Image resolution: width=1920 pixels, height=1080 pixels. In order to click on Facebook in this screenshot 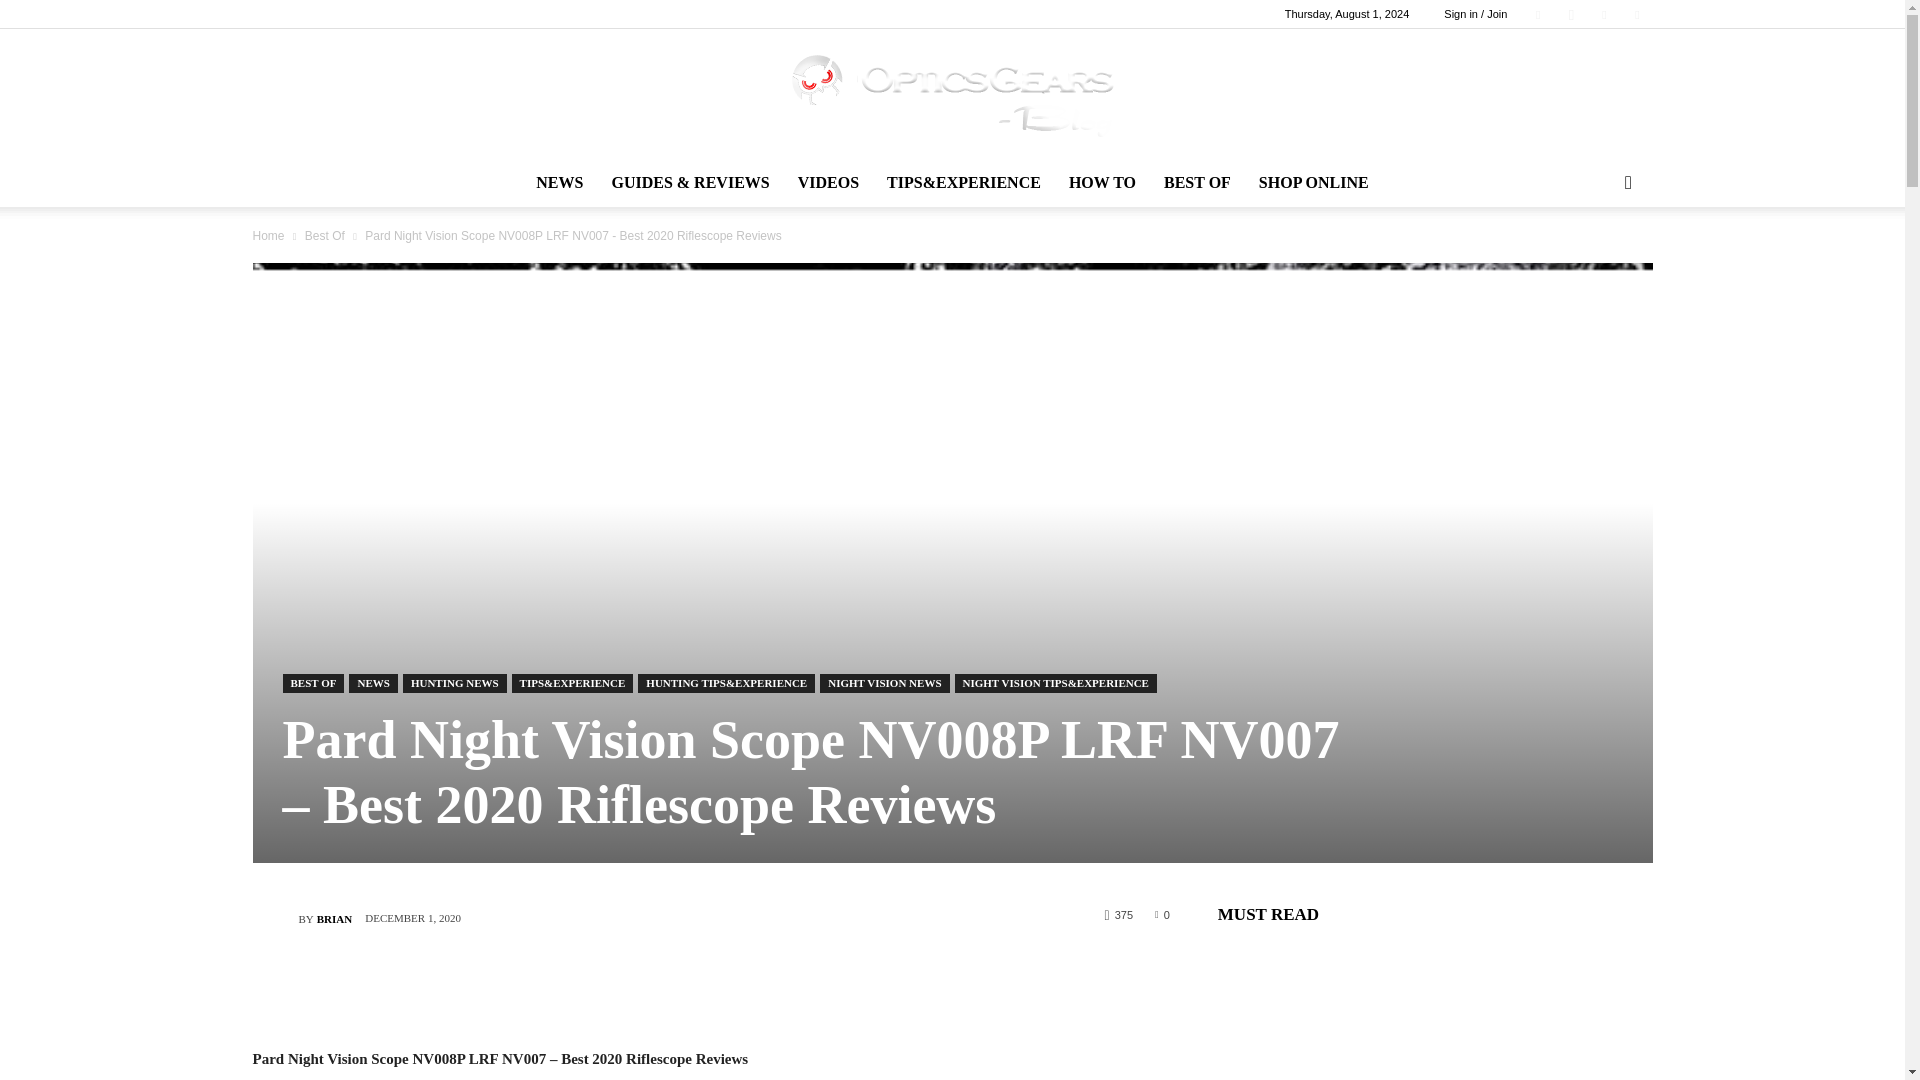, I will do `click(1538, 14)`.